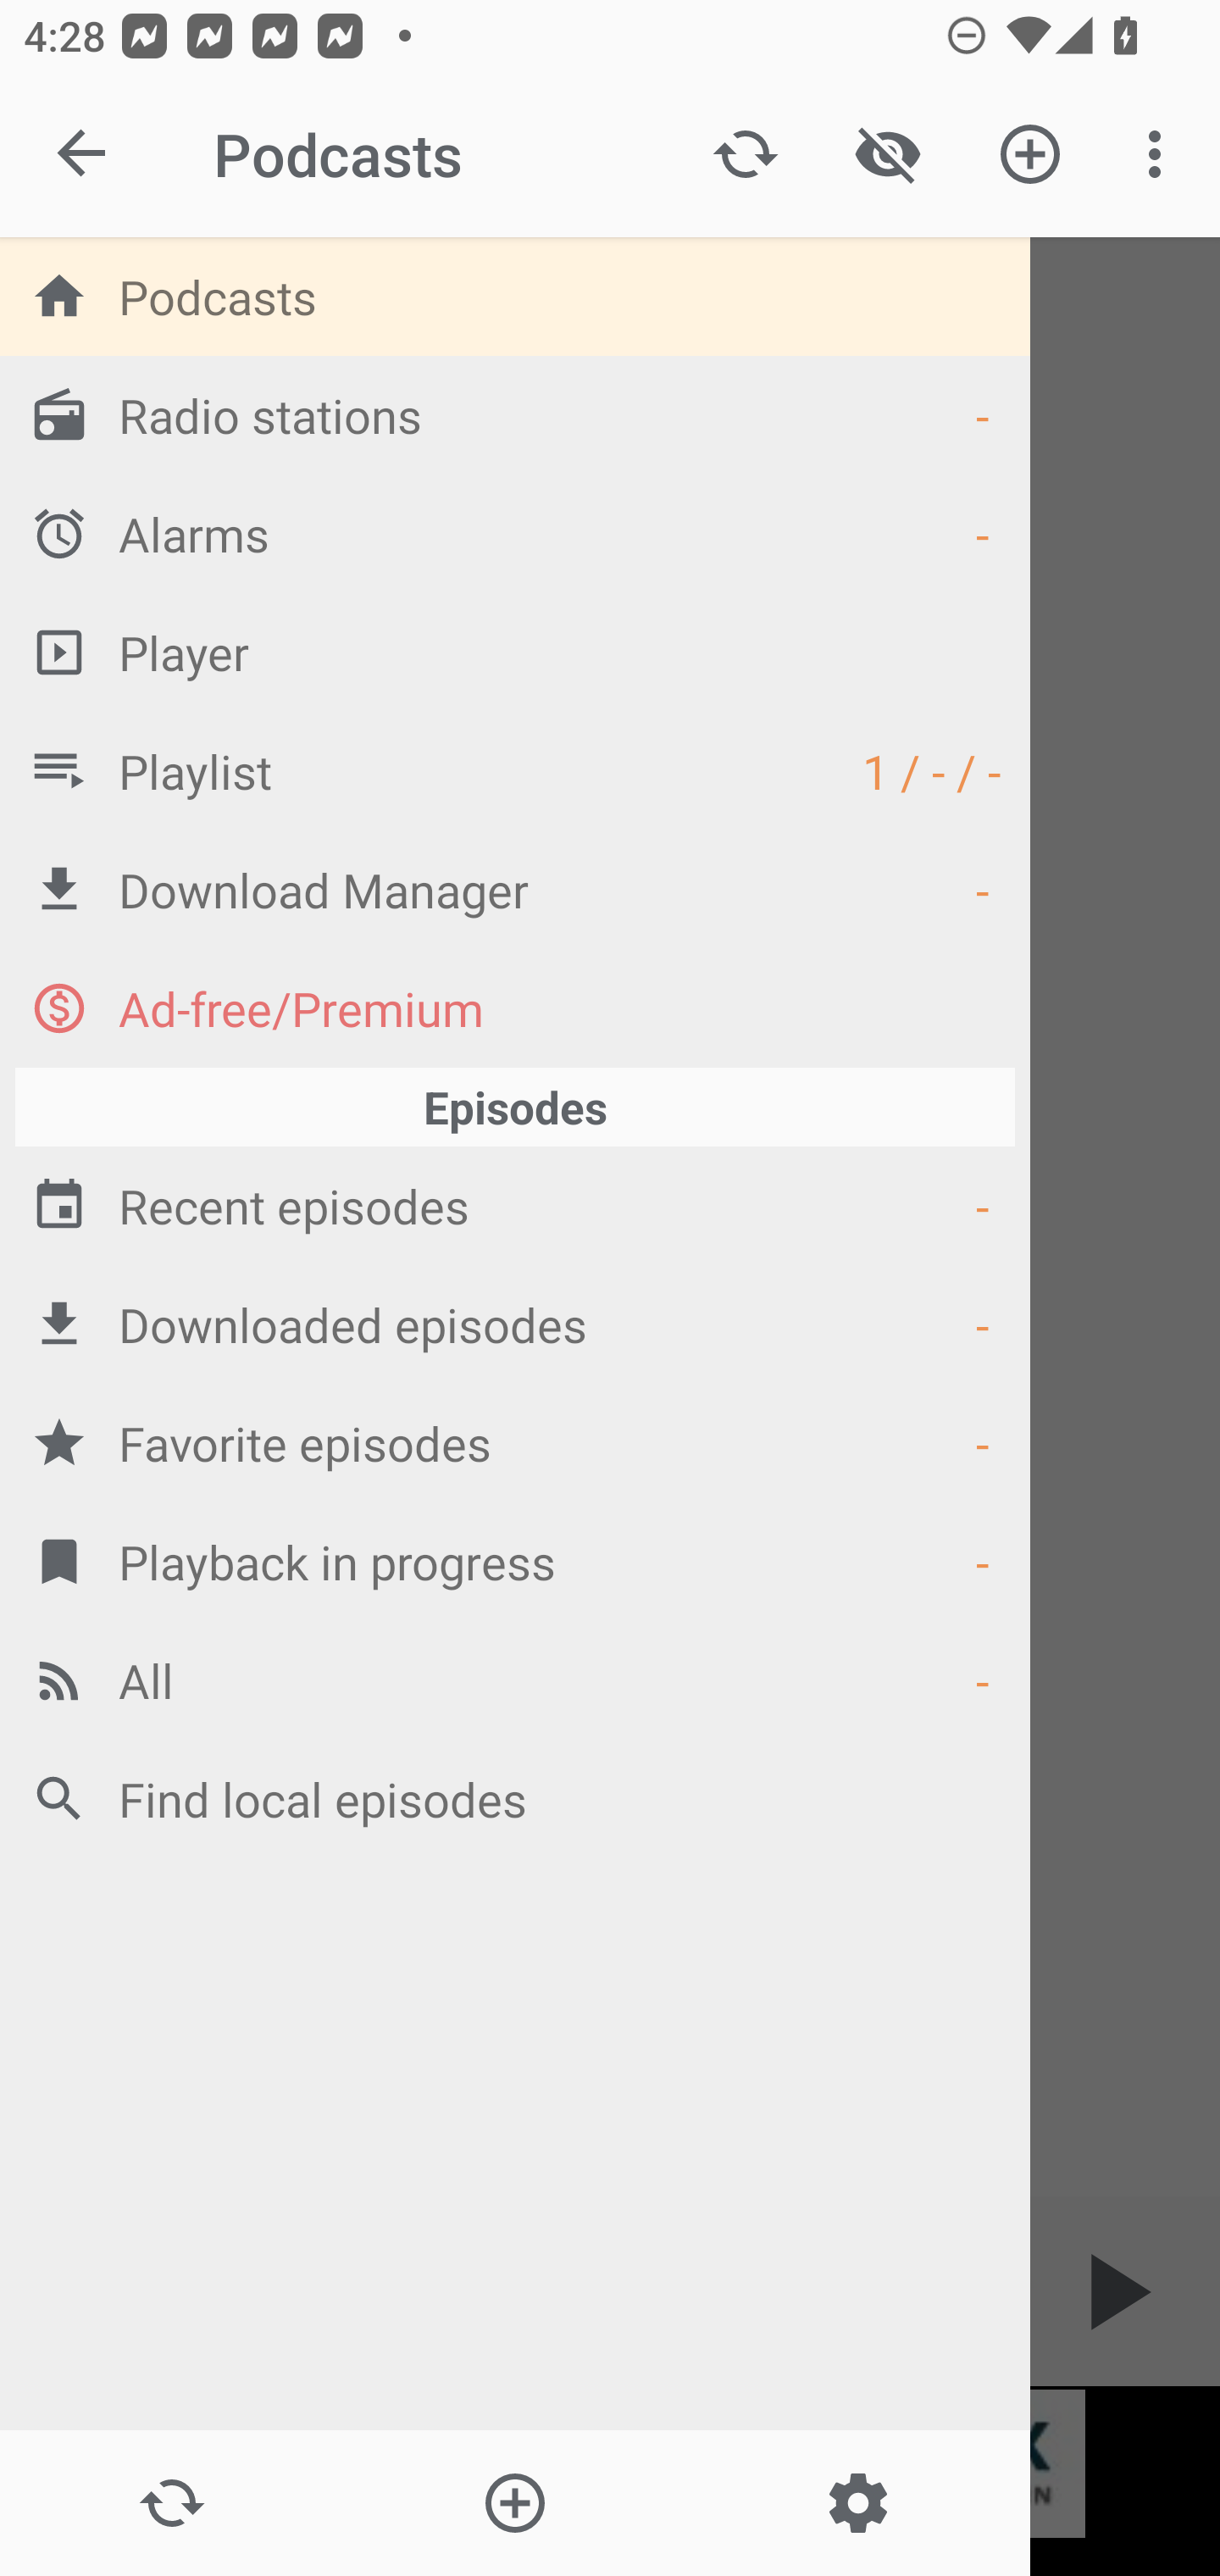 This screenshot has width=1220, height=2576. I want to click on Settings, so click(857, 2503).